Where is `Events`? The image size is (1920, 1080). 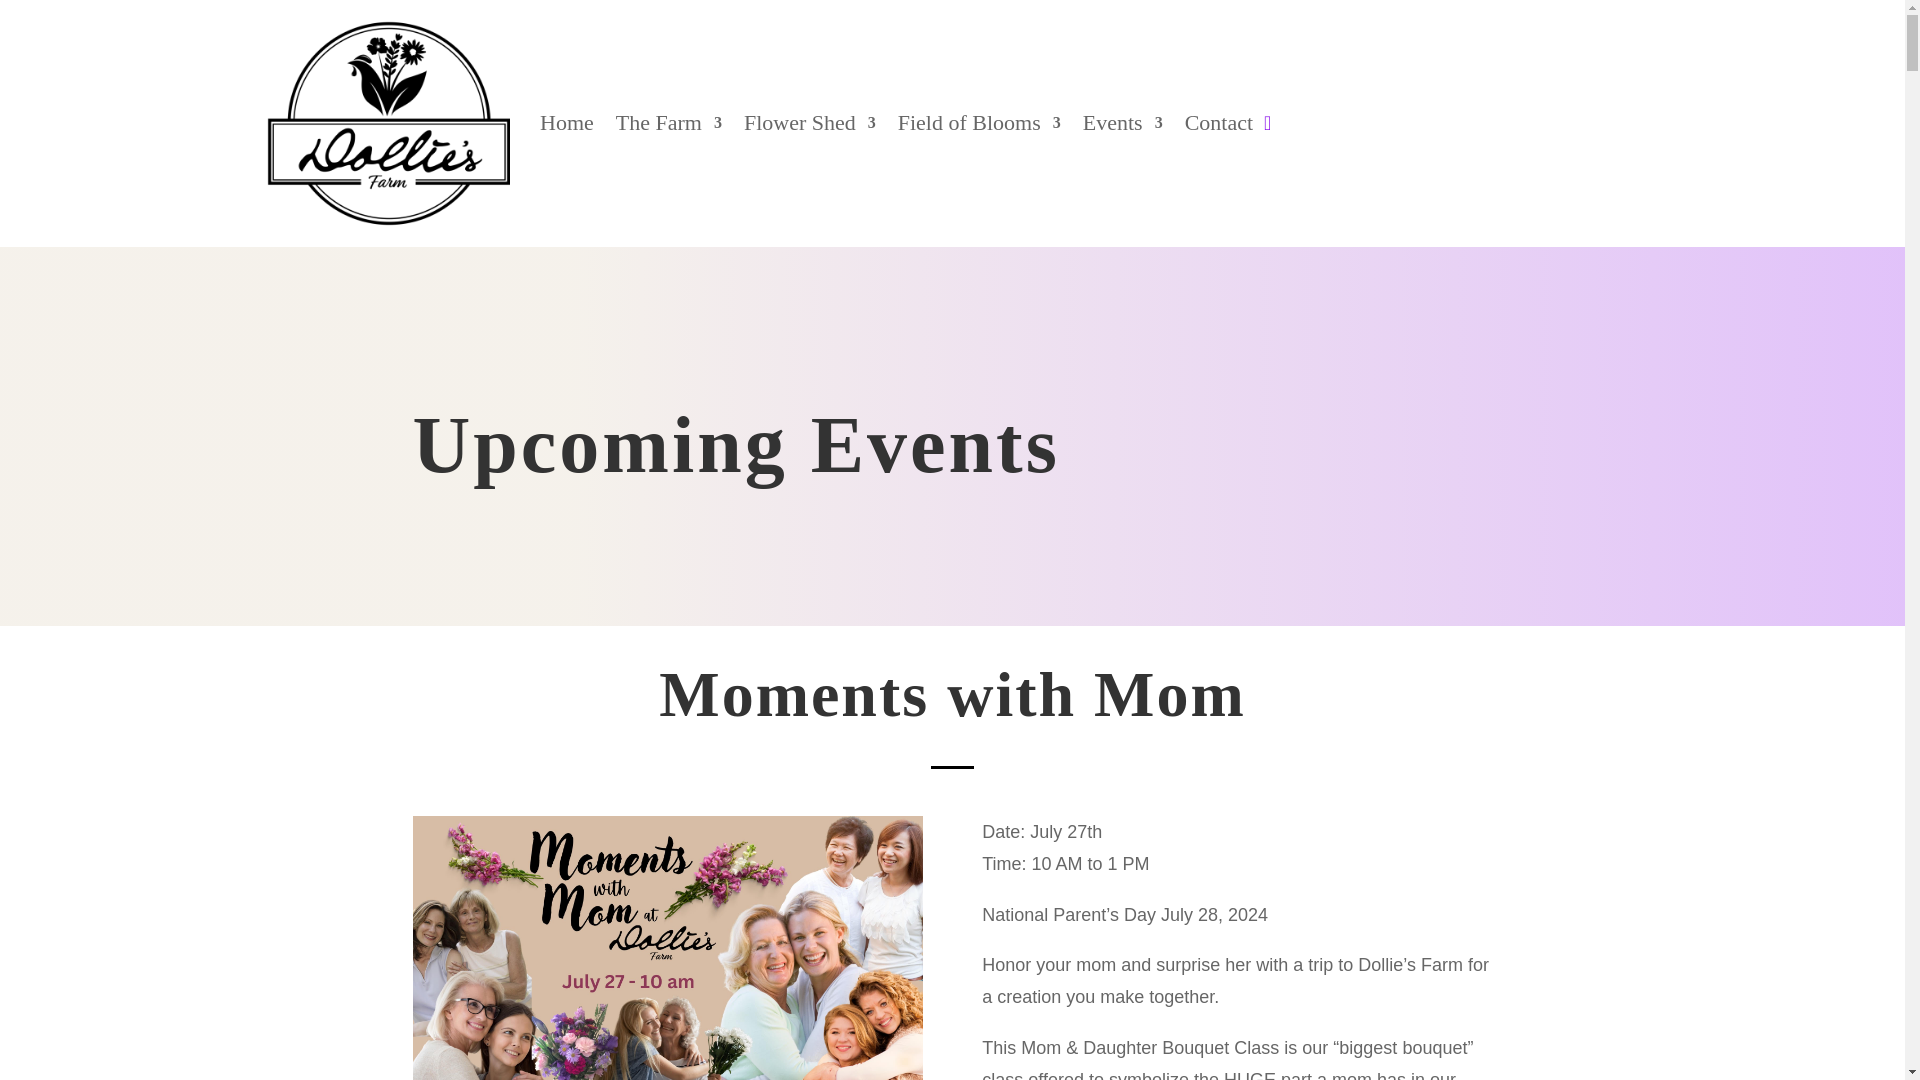
Events is located at coordinates (1122, 123).